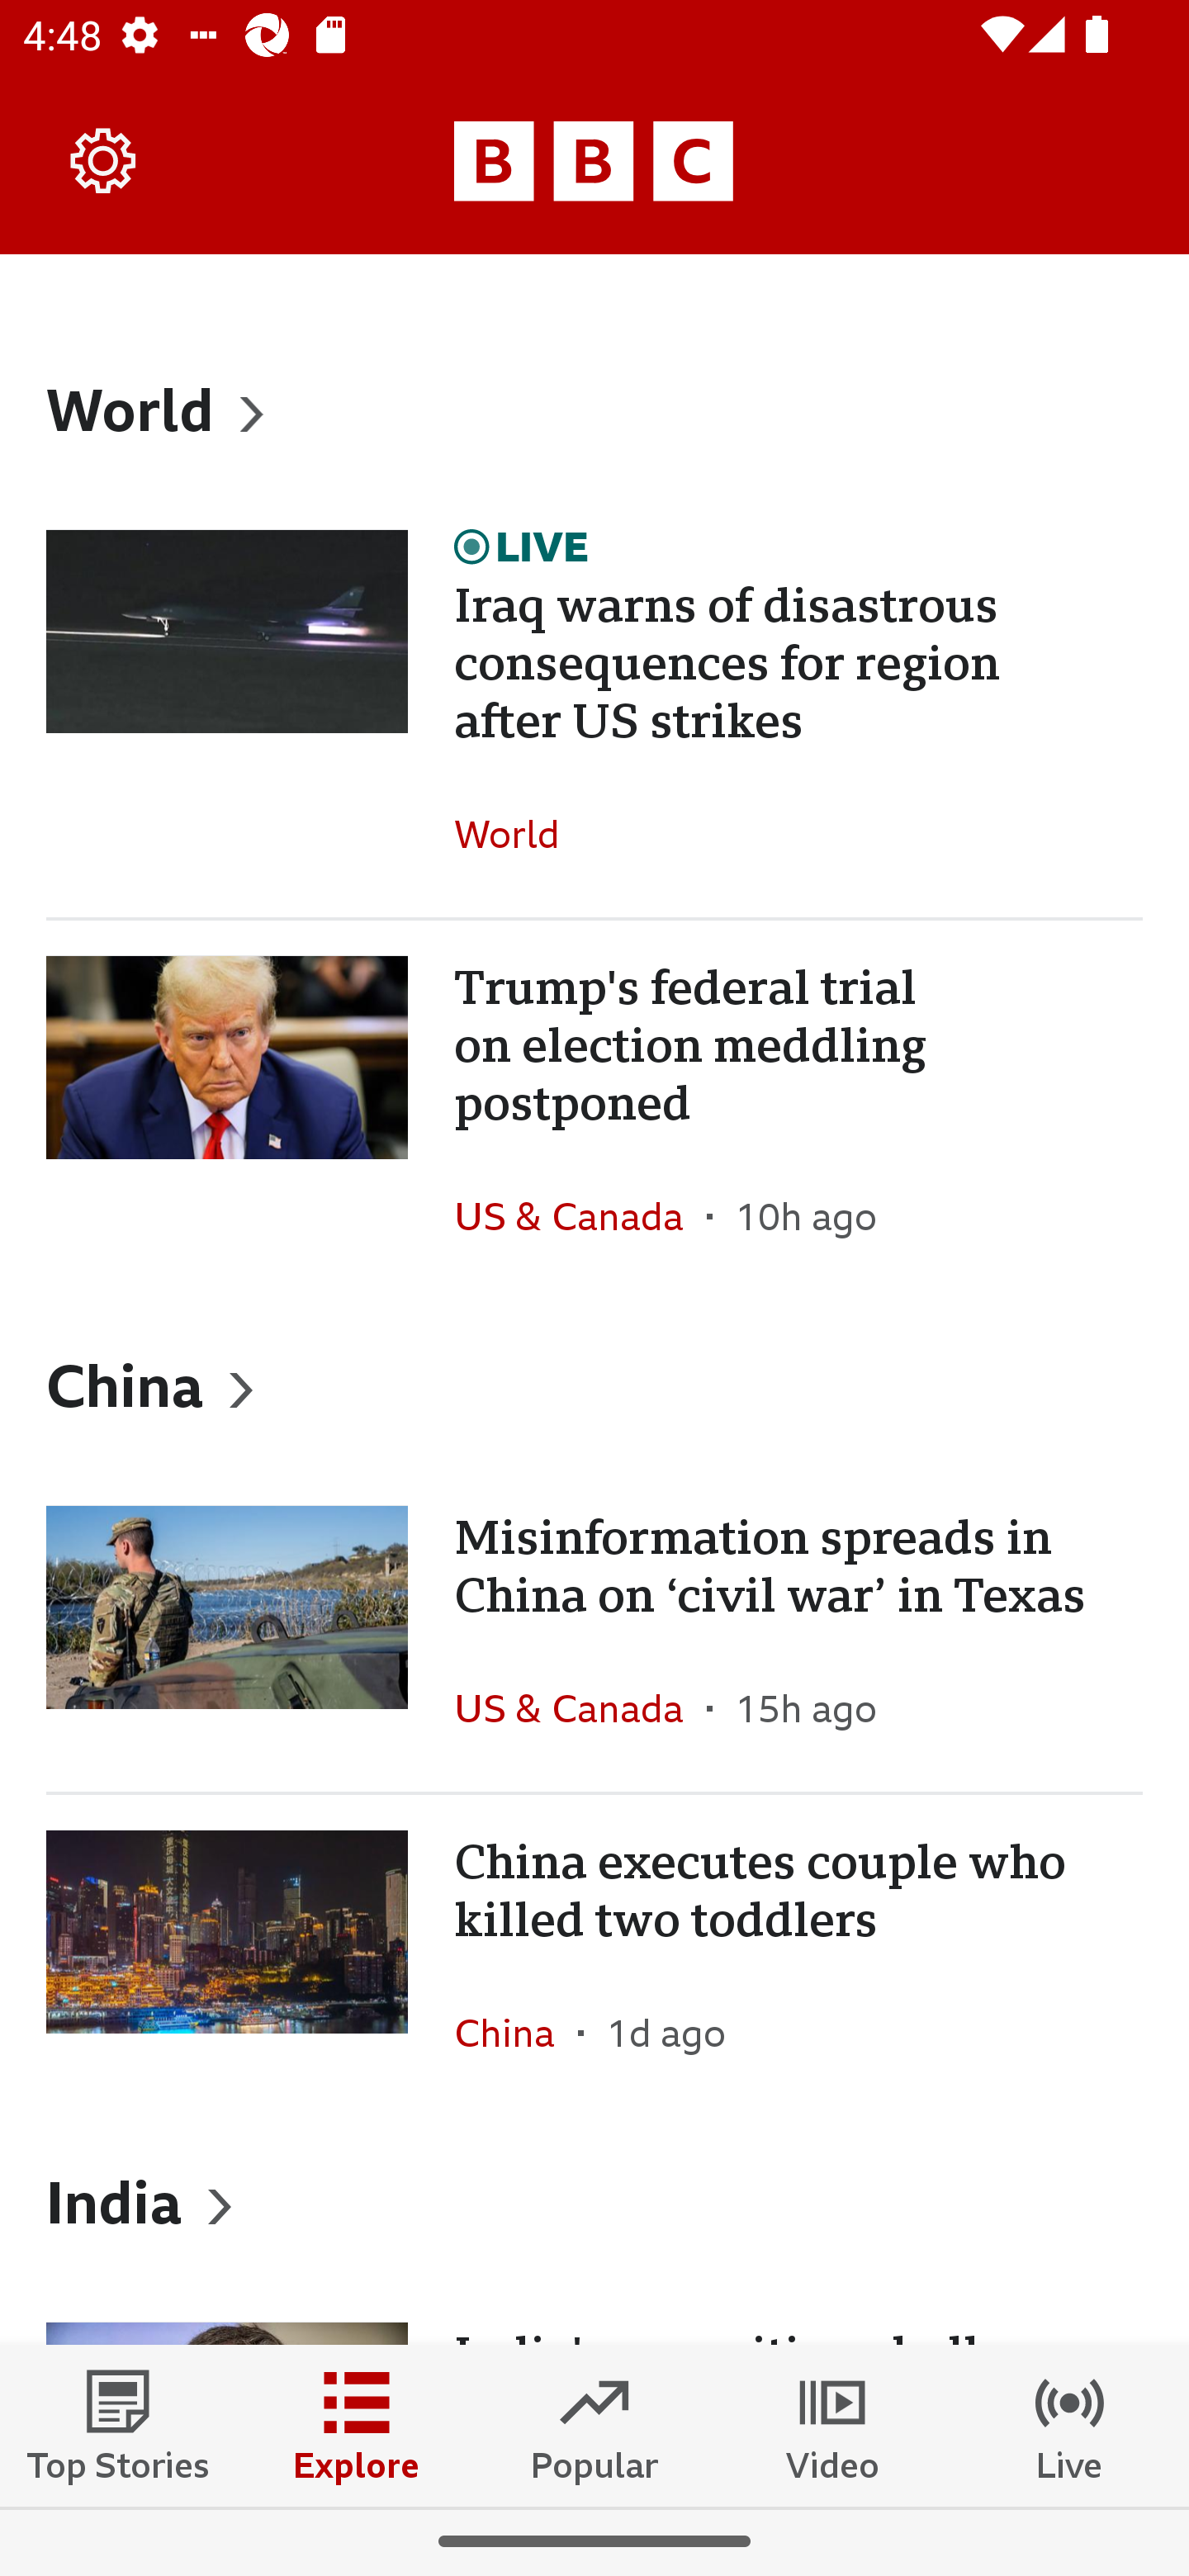 This screenshot has width=1189, height=2576. What do you see at coordinates (594, 1384) in the screenshot?
I see `China, Heading China   ` at bounding box center [594, 1384].